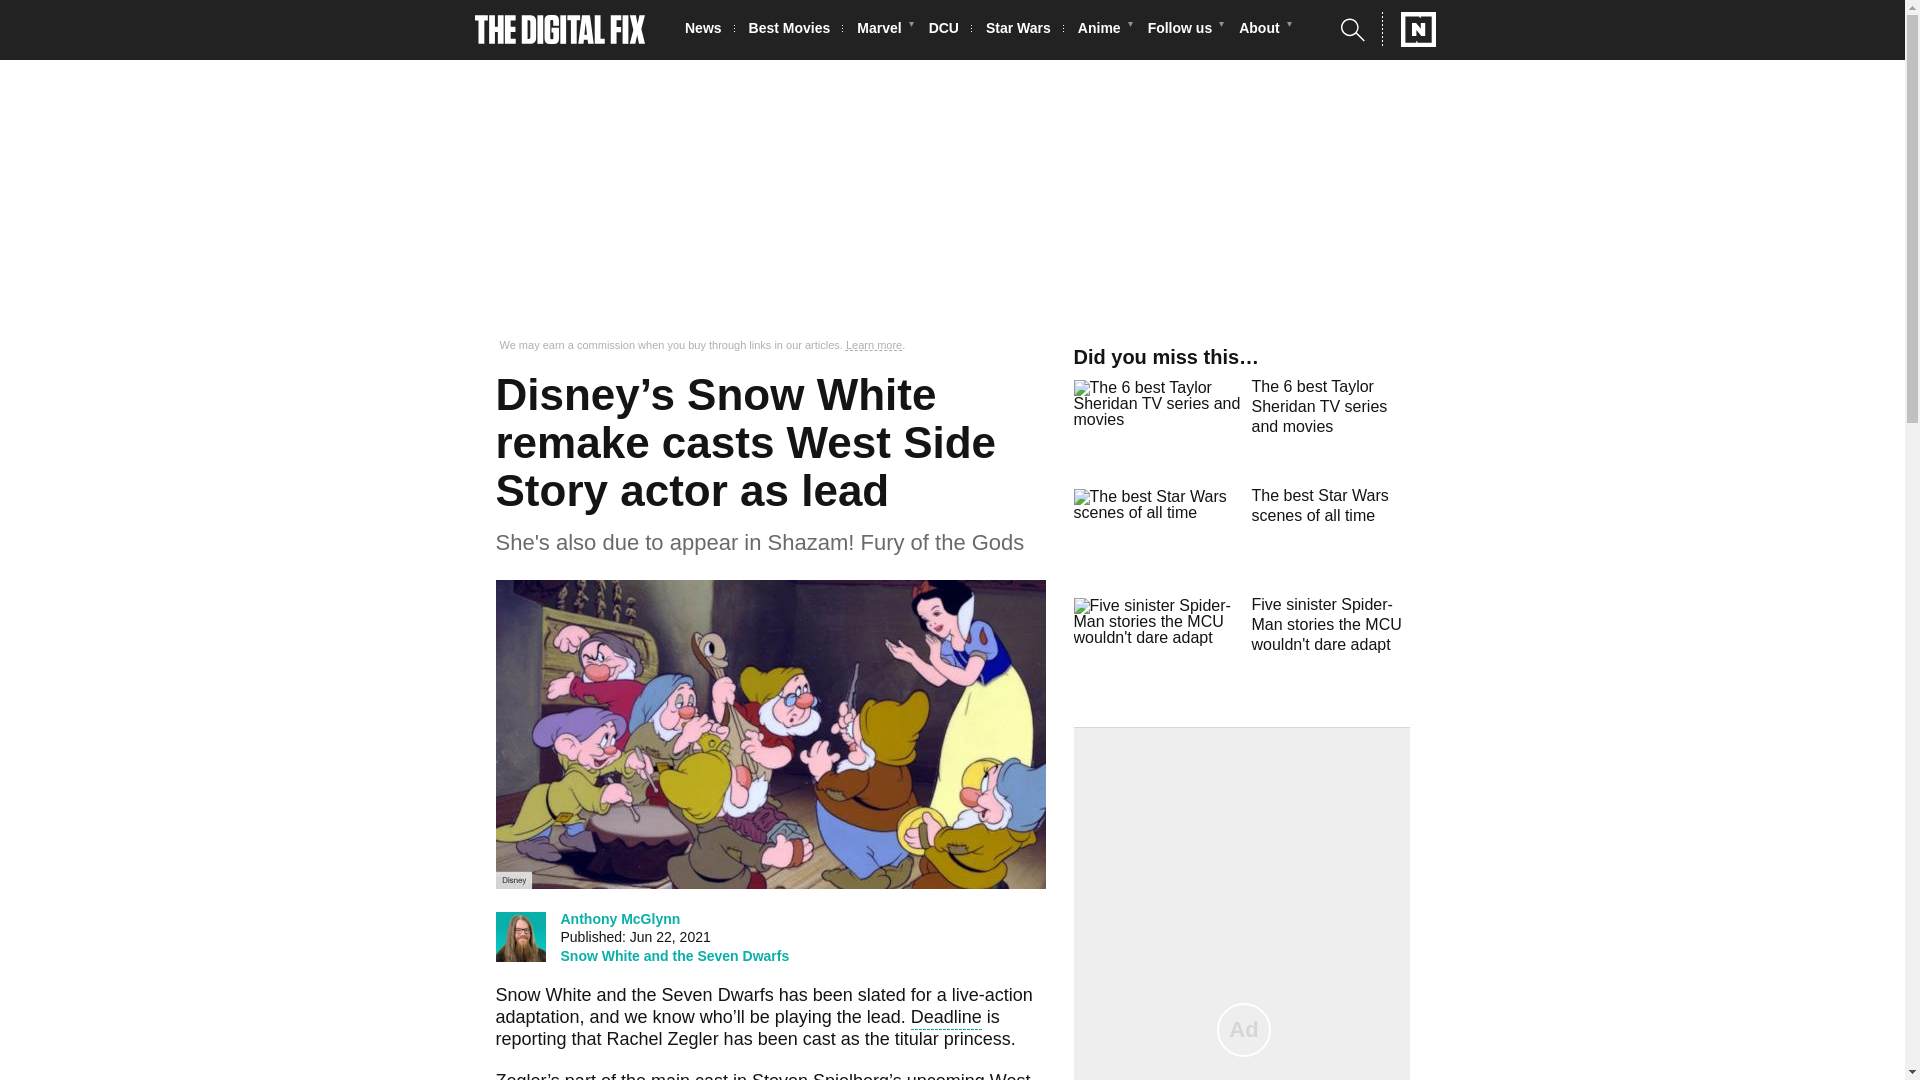  Describe the element at coordinates (1186, 30) in the screenshot. I see `Follow us` at that location.